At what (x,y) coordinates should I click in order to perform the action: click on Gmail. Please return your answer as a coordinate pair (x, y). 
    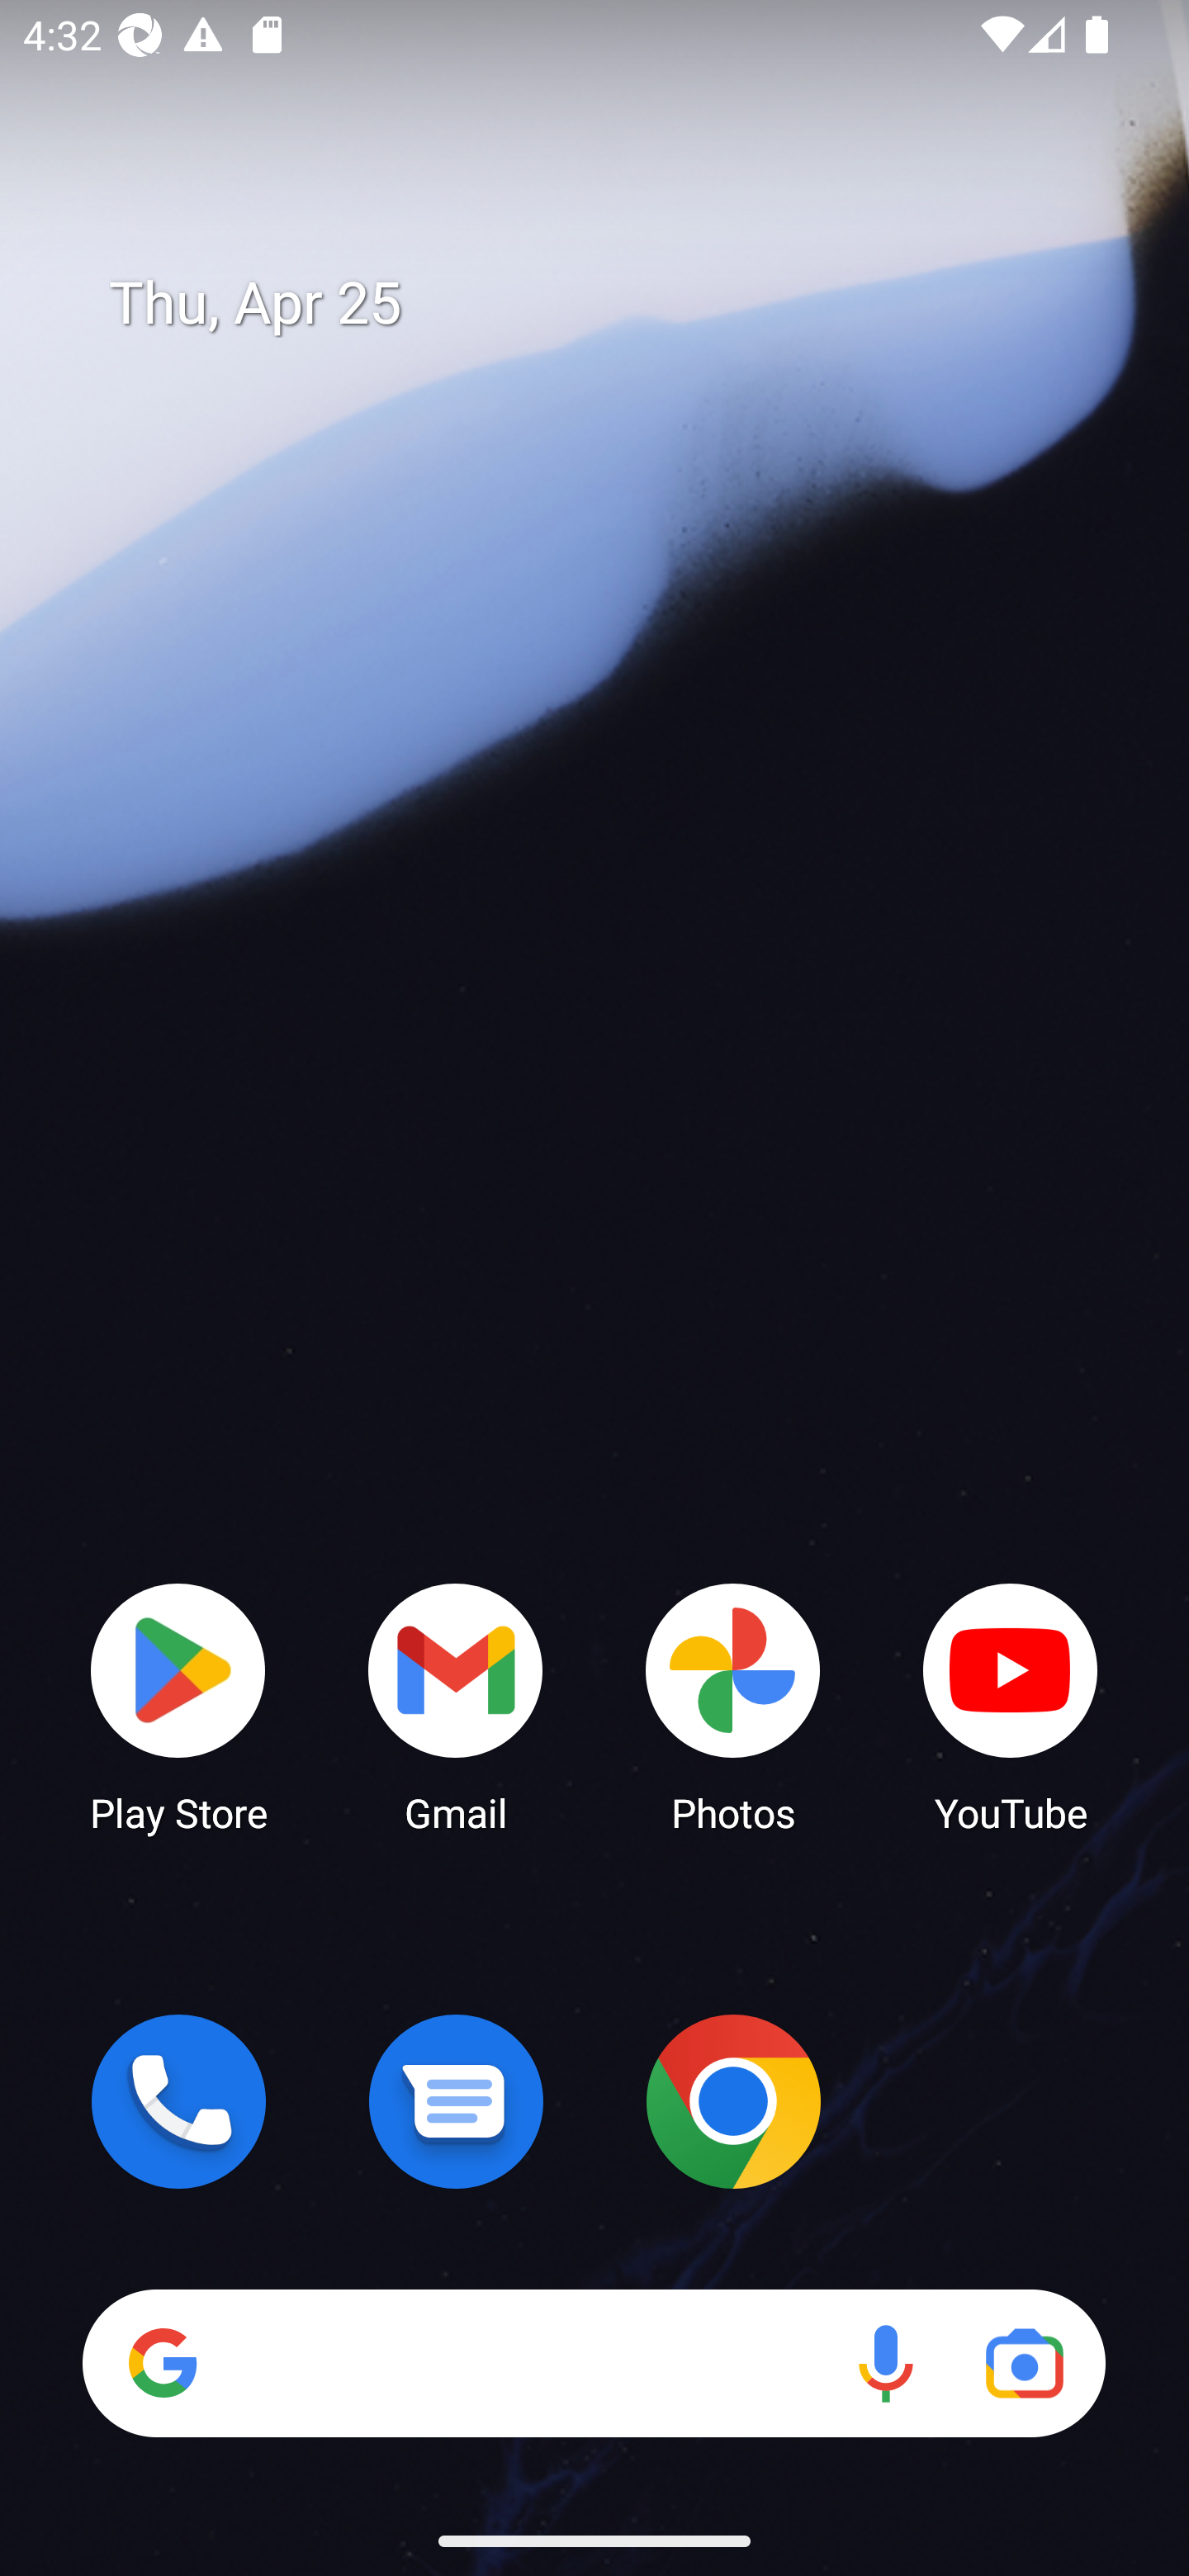
    Looking at the image, I should click on (456, 1706).